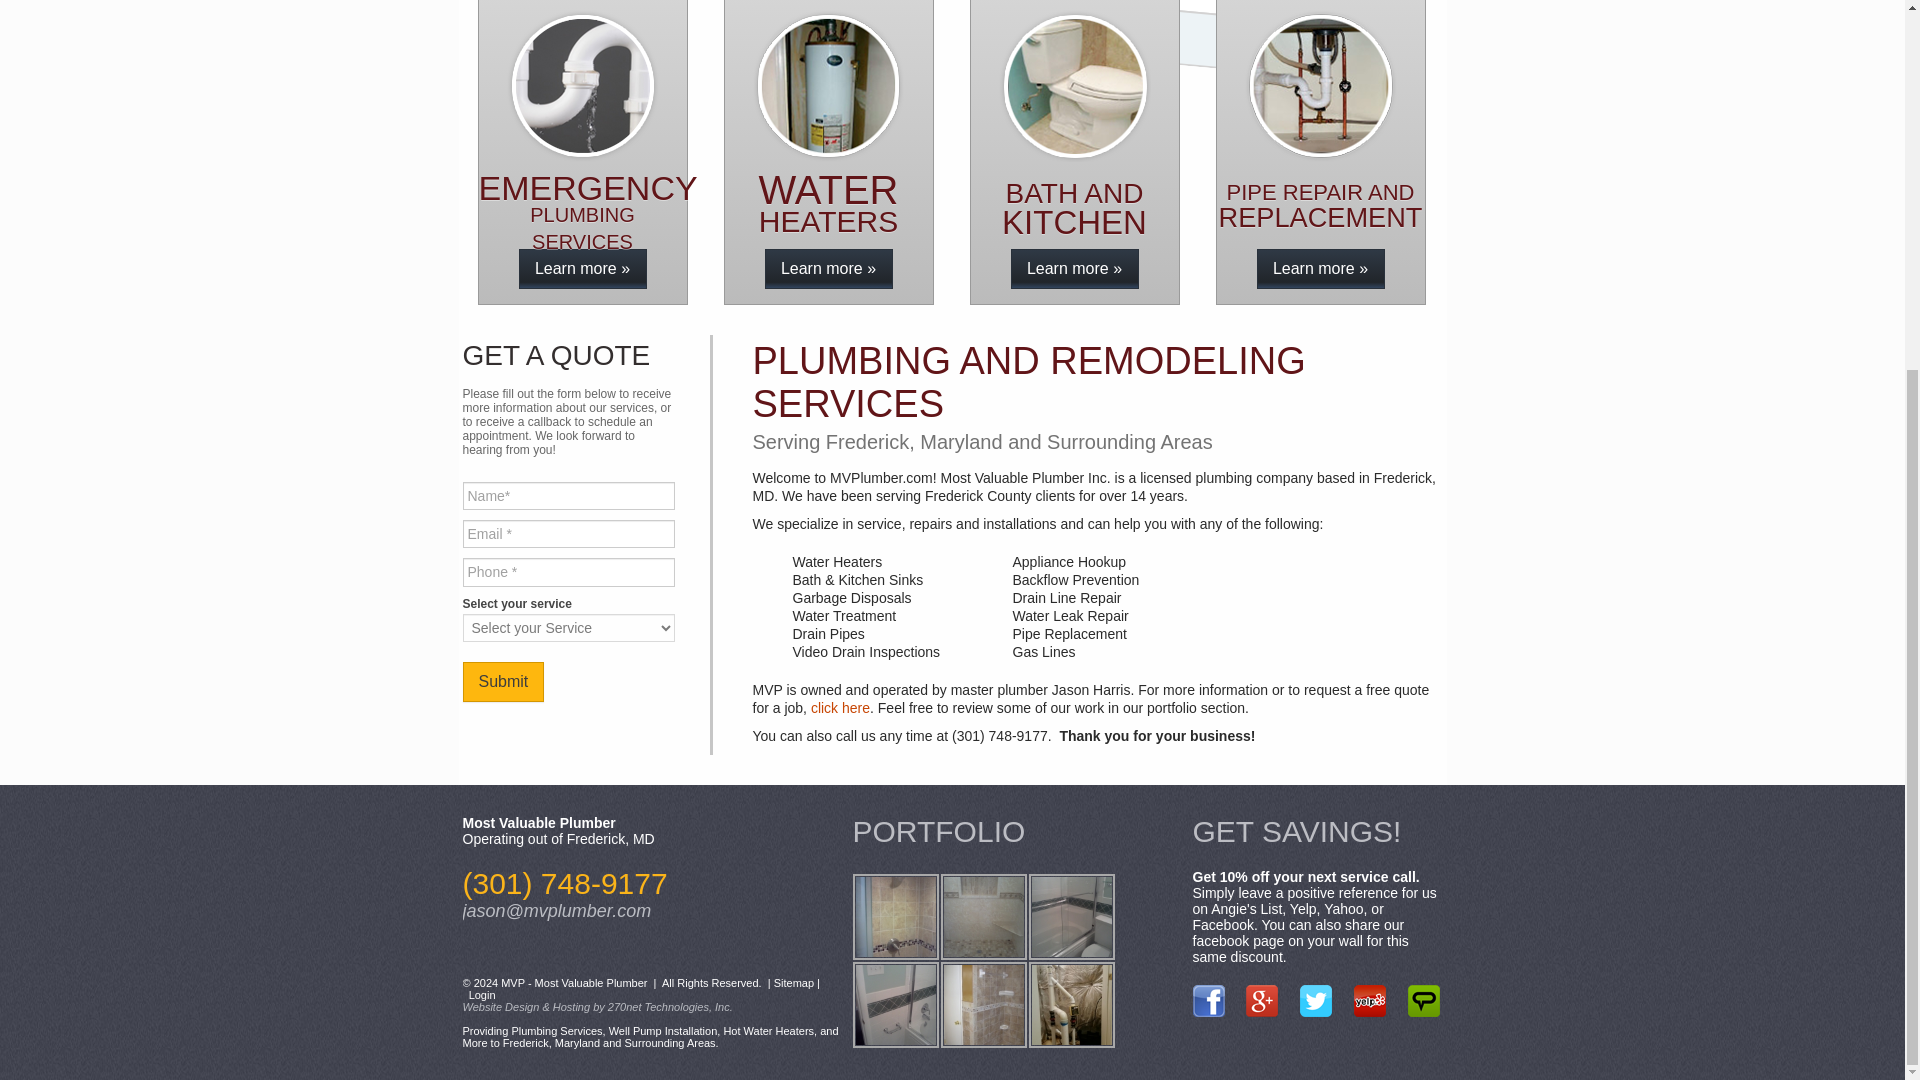  Describe the element at coordinates (1320, 269) in the screenshot. I see `Plumbing Repairs and Well Pumps in Frederick, Maryland` at that location.